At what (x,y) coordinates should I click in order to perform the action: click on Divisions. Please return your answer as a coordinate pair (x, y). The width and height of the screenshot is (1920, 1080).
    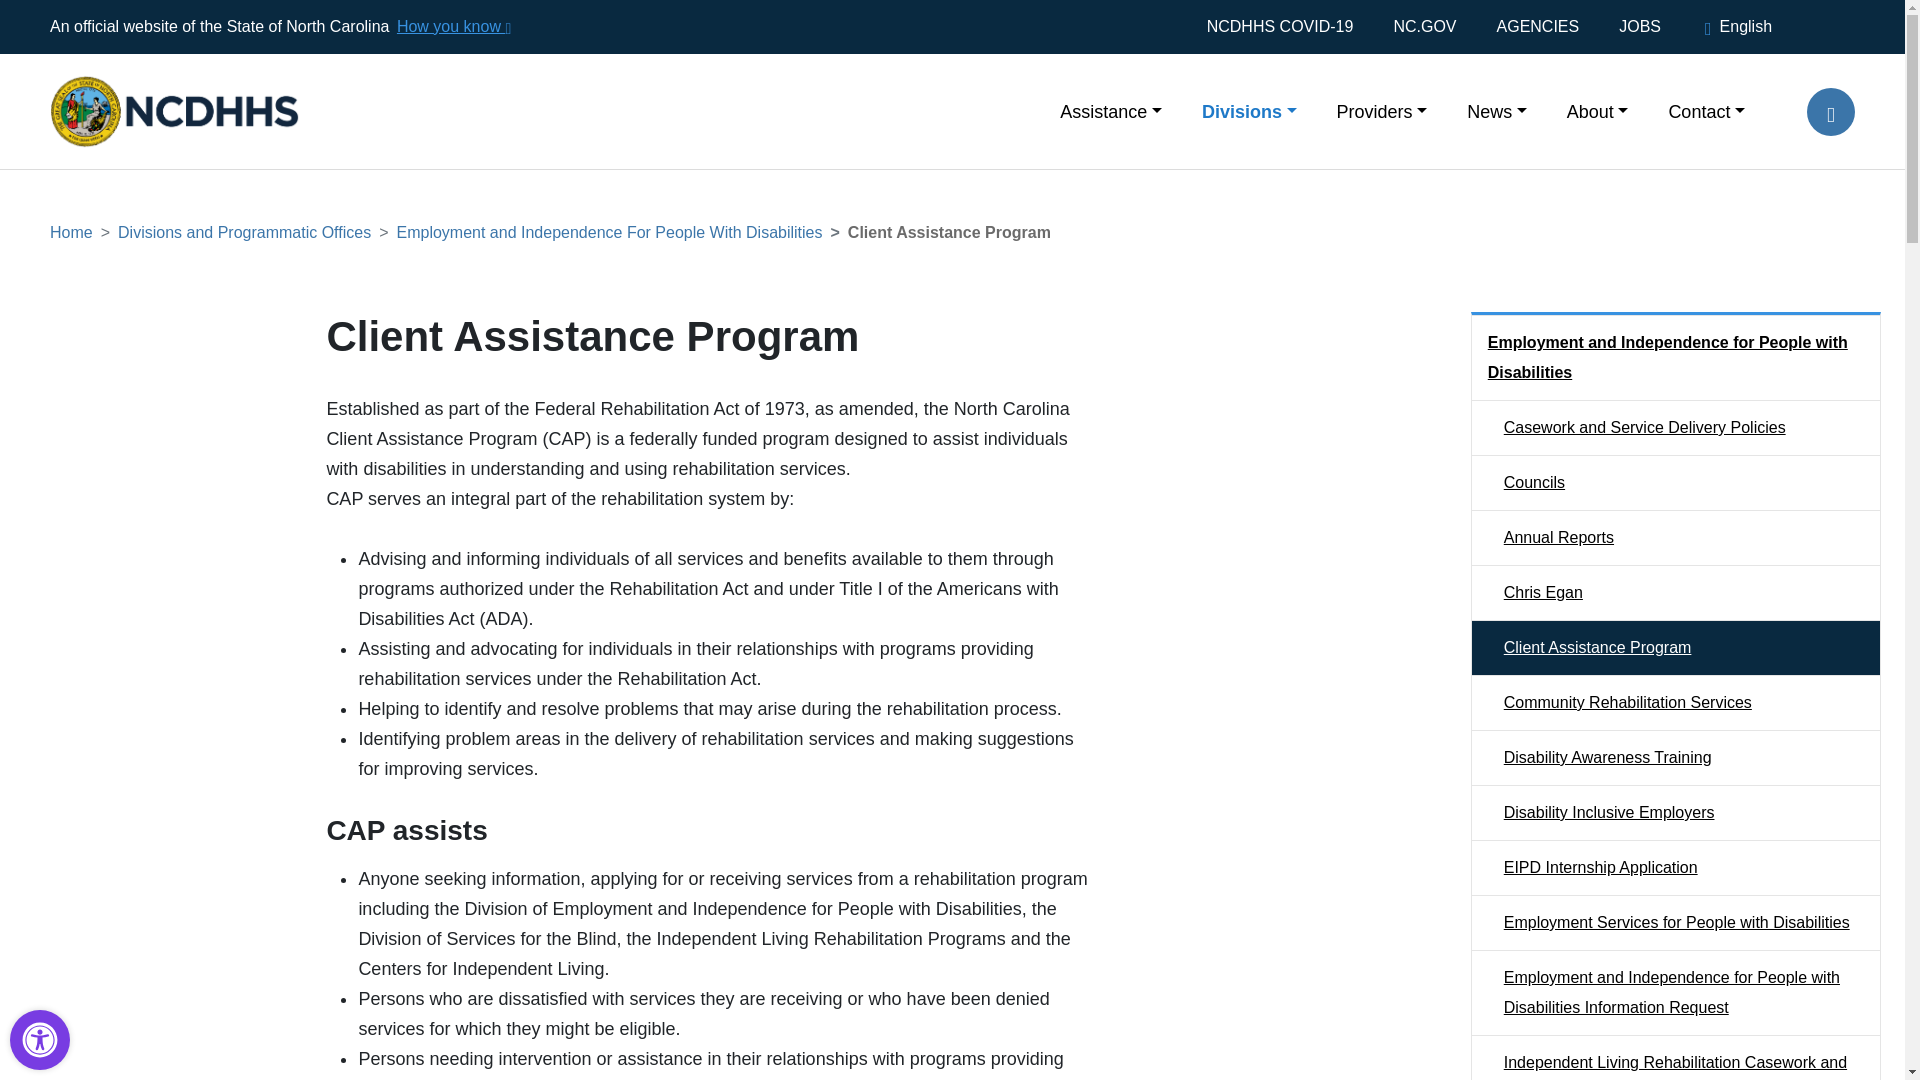
    Looking at the image, I should click on (1250, 110).